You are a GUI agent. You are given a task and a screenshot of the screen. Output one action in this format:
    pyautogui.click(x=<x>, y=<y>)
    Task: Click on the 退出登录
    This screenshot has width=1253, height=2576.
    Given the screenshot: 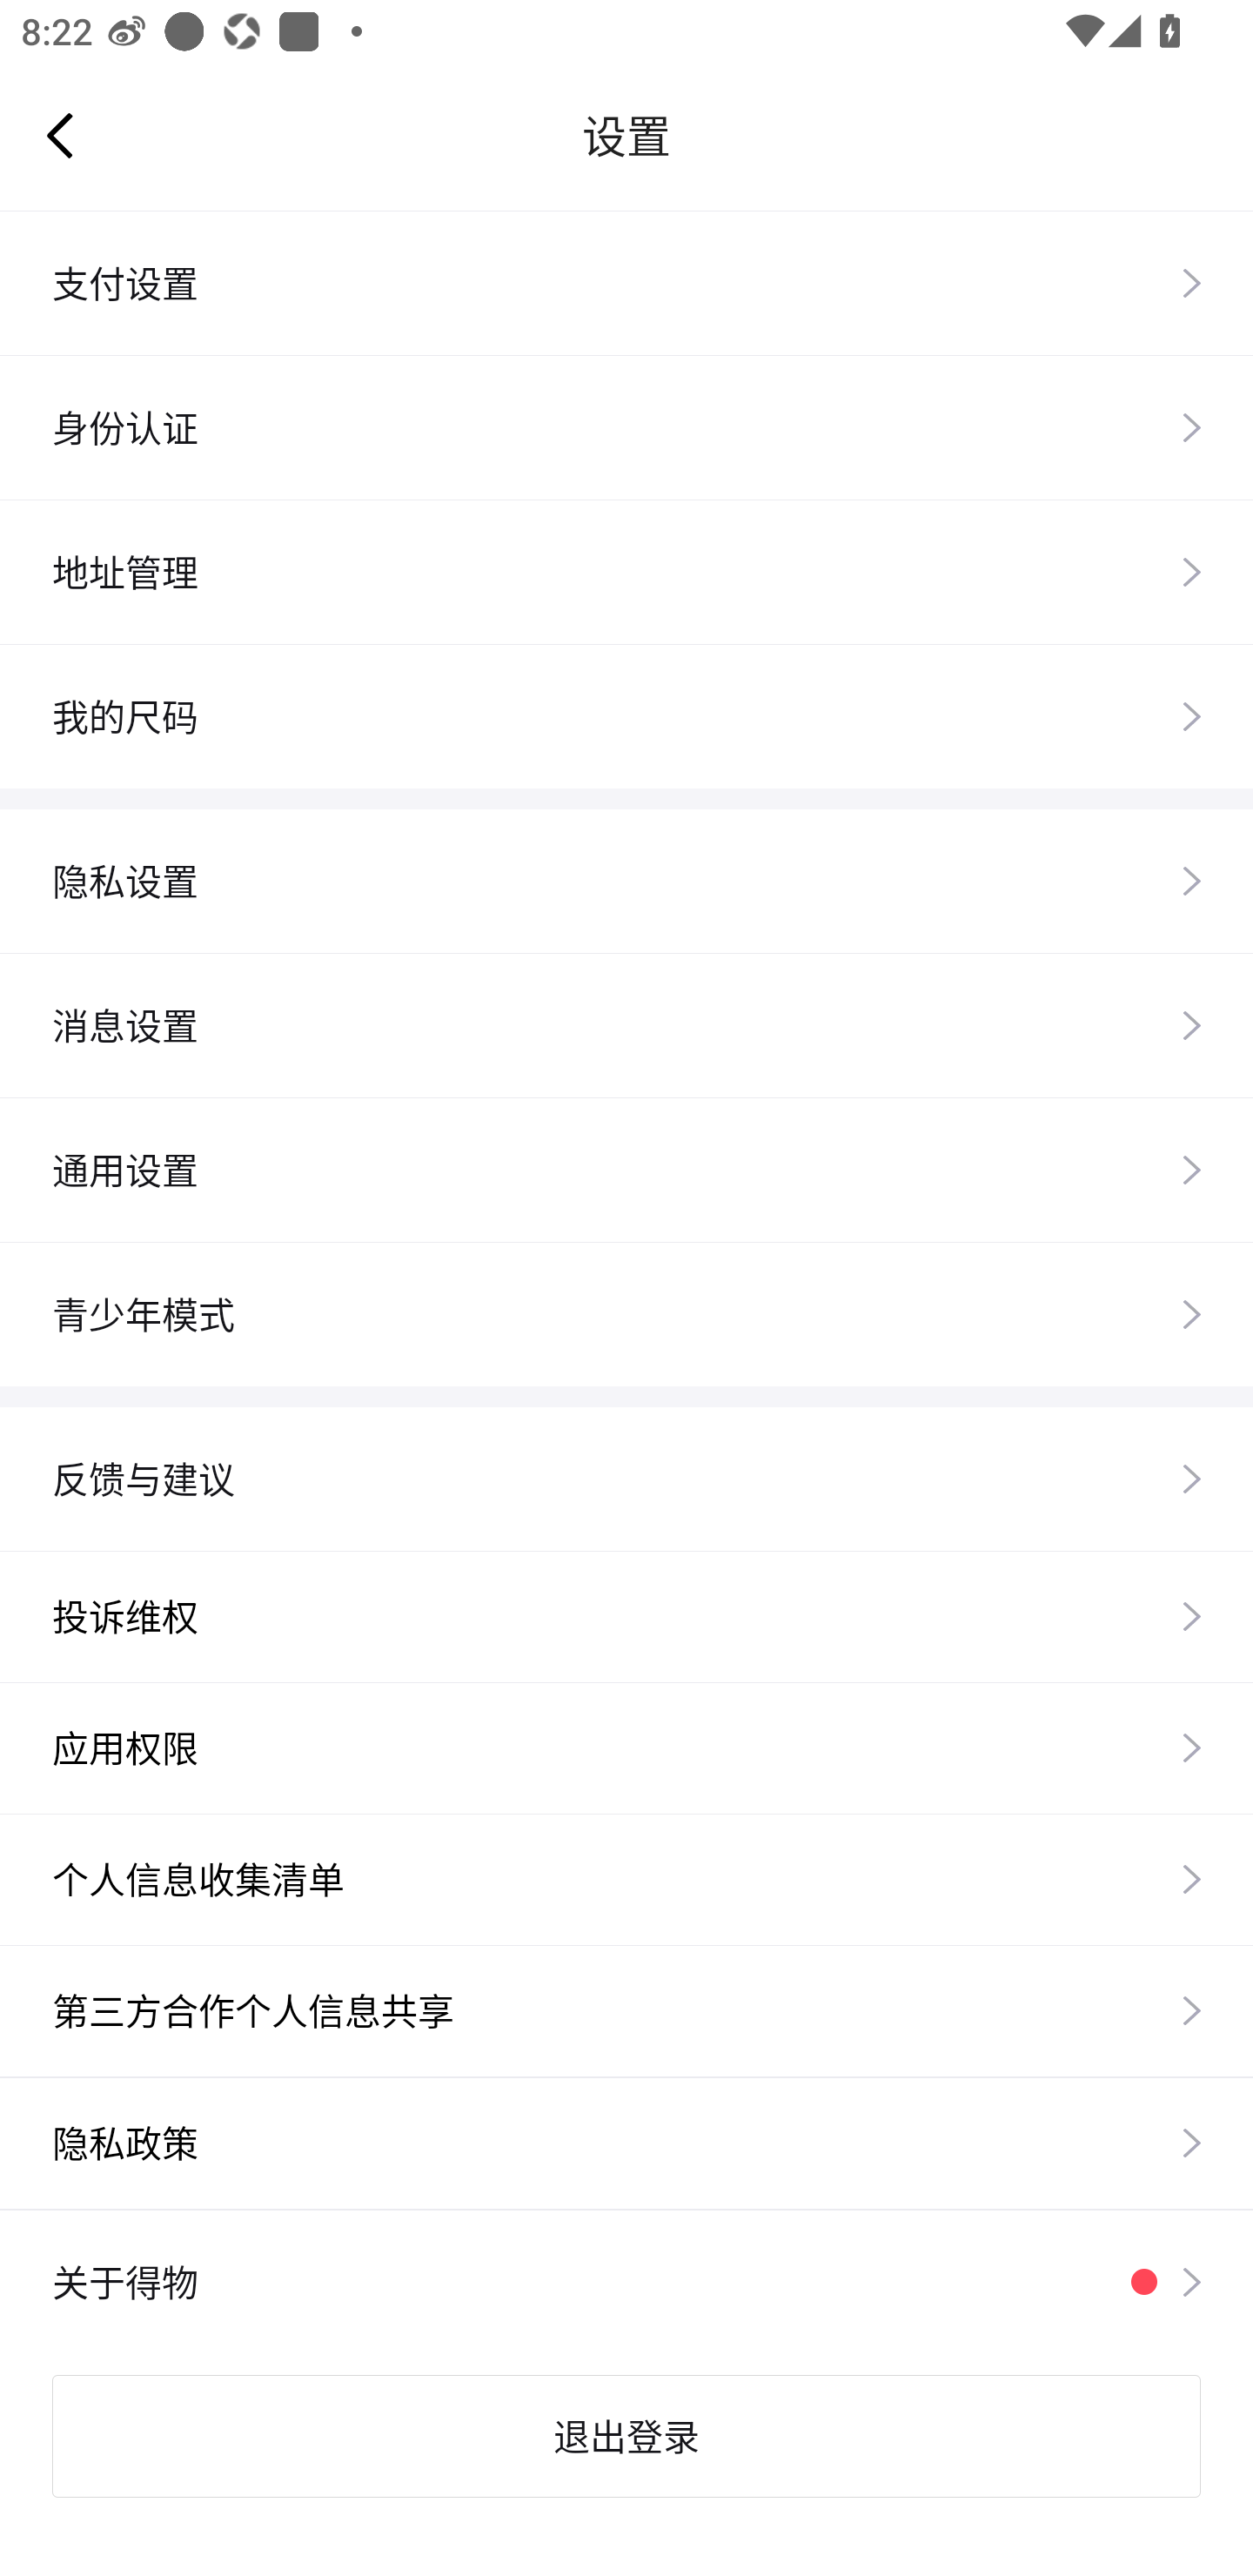 What is the action you would take?
    pyautogui.click(x=626, y=2437)
    